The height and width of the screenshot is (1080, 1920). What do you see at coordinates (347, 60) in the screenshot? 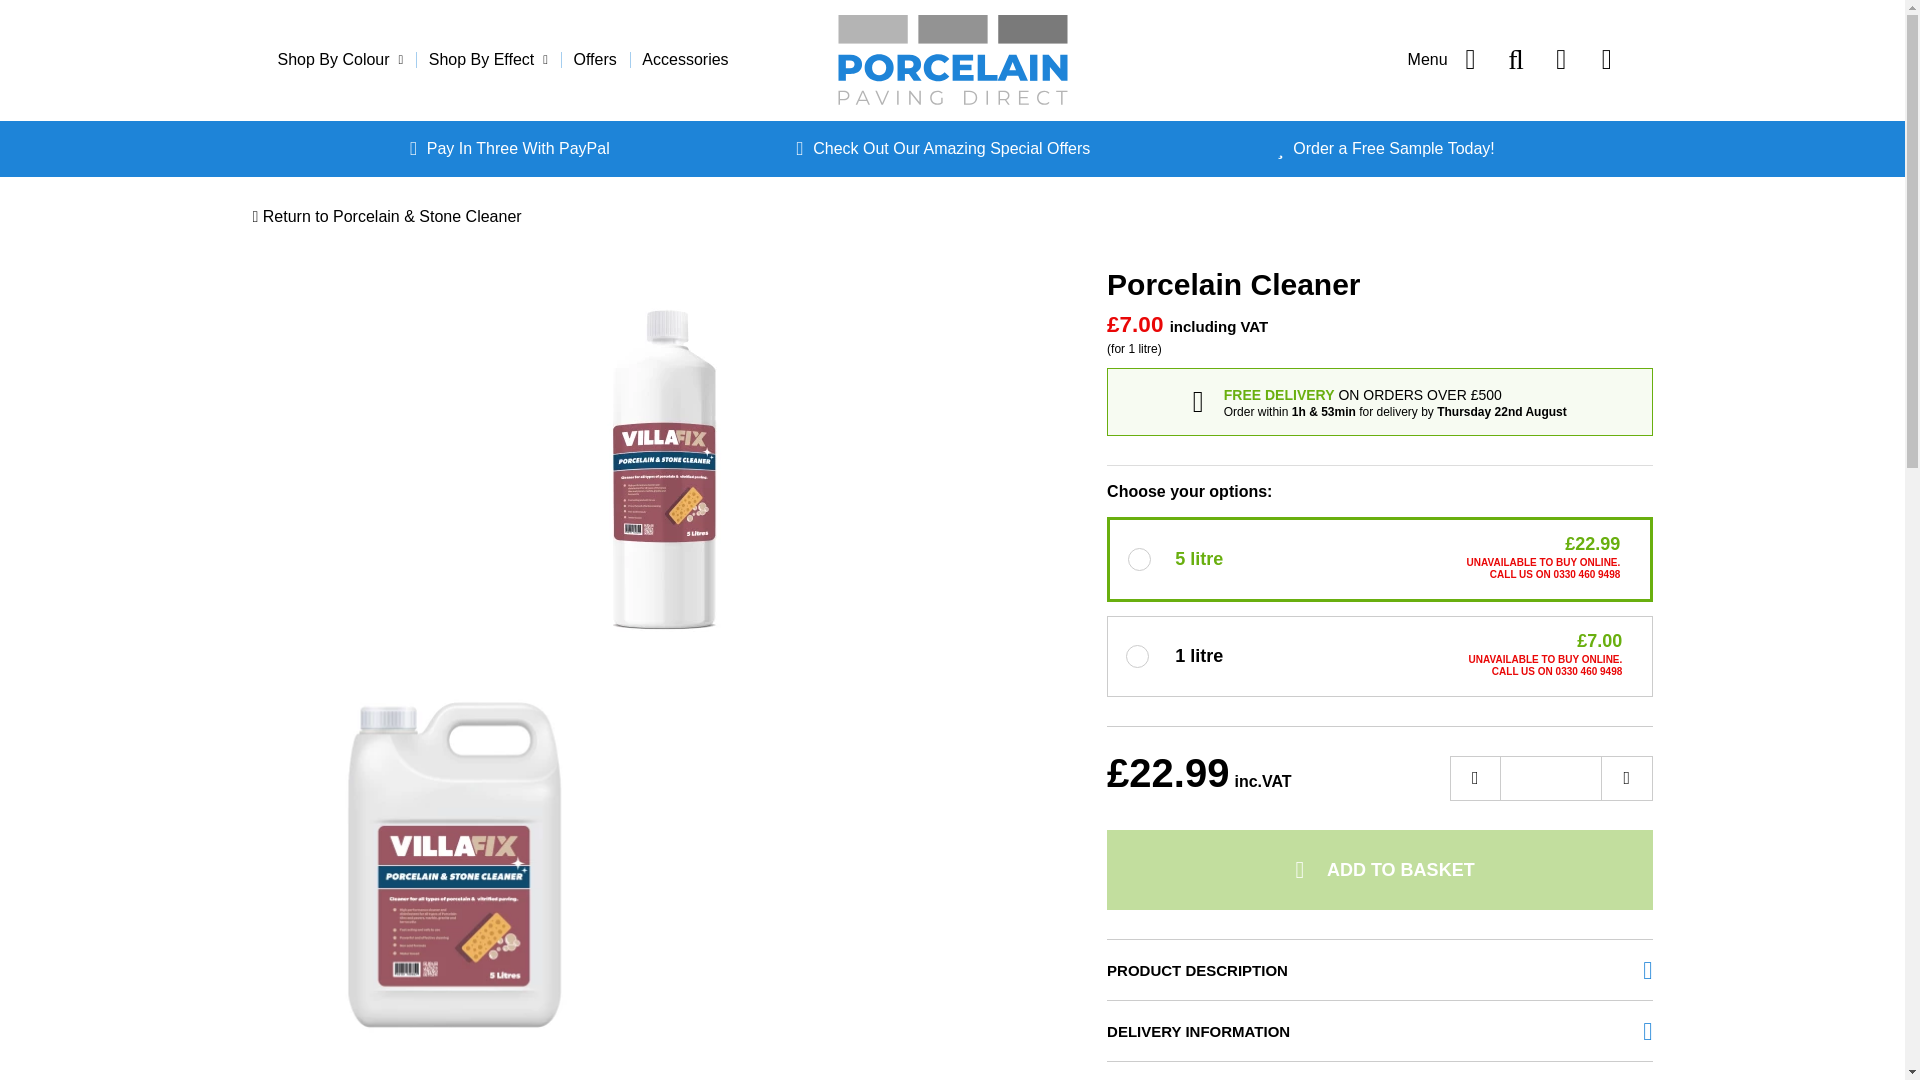
I see `Shop By Colour  ` at bounding box center [347, 60].